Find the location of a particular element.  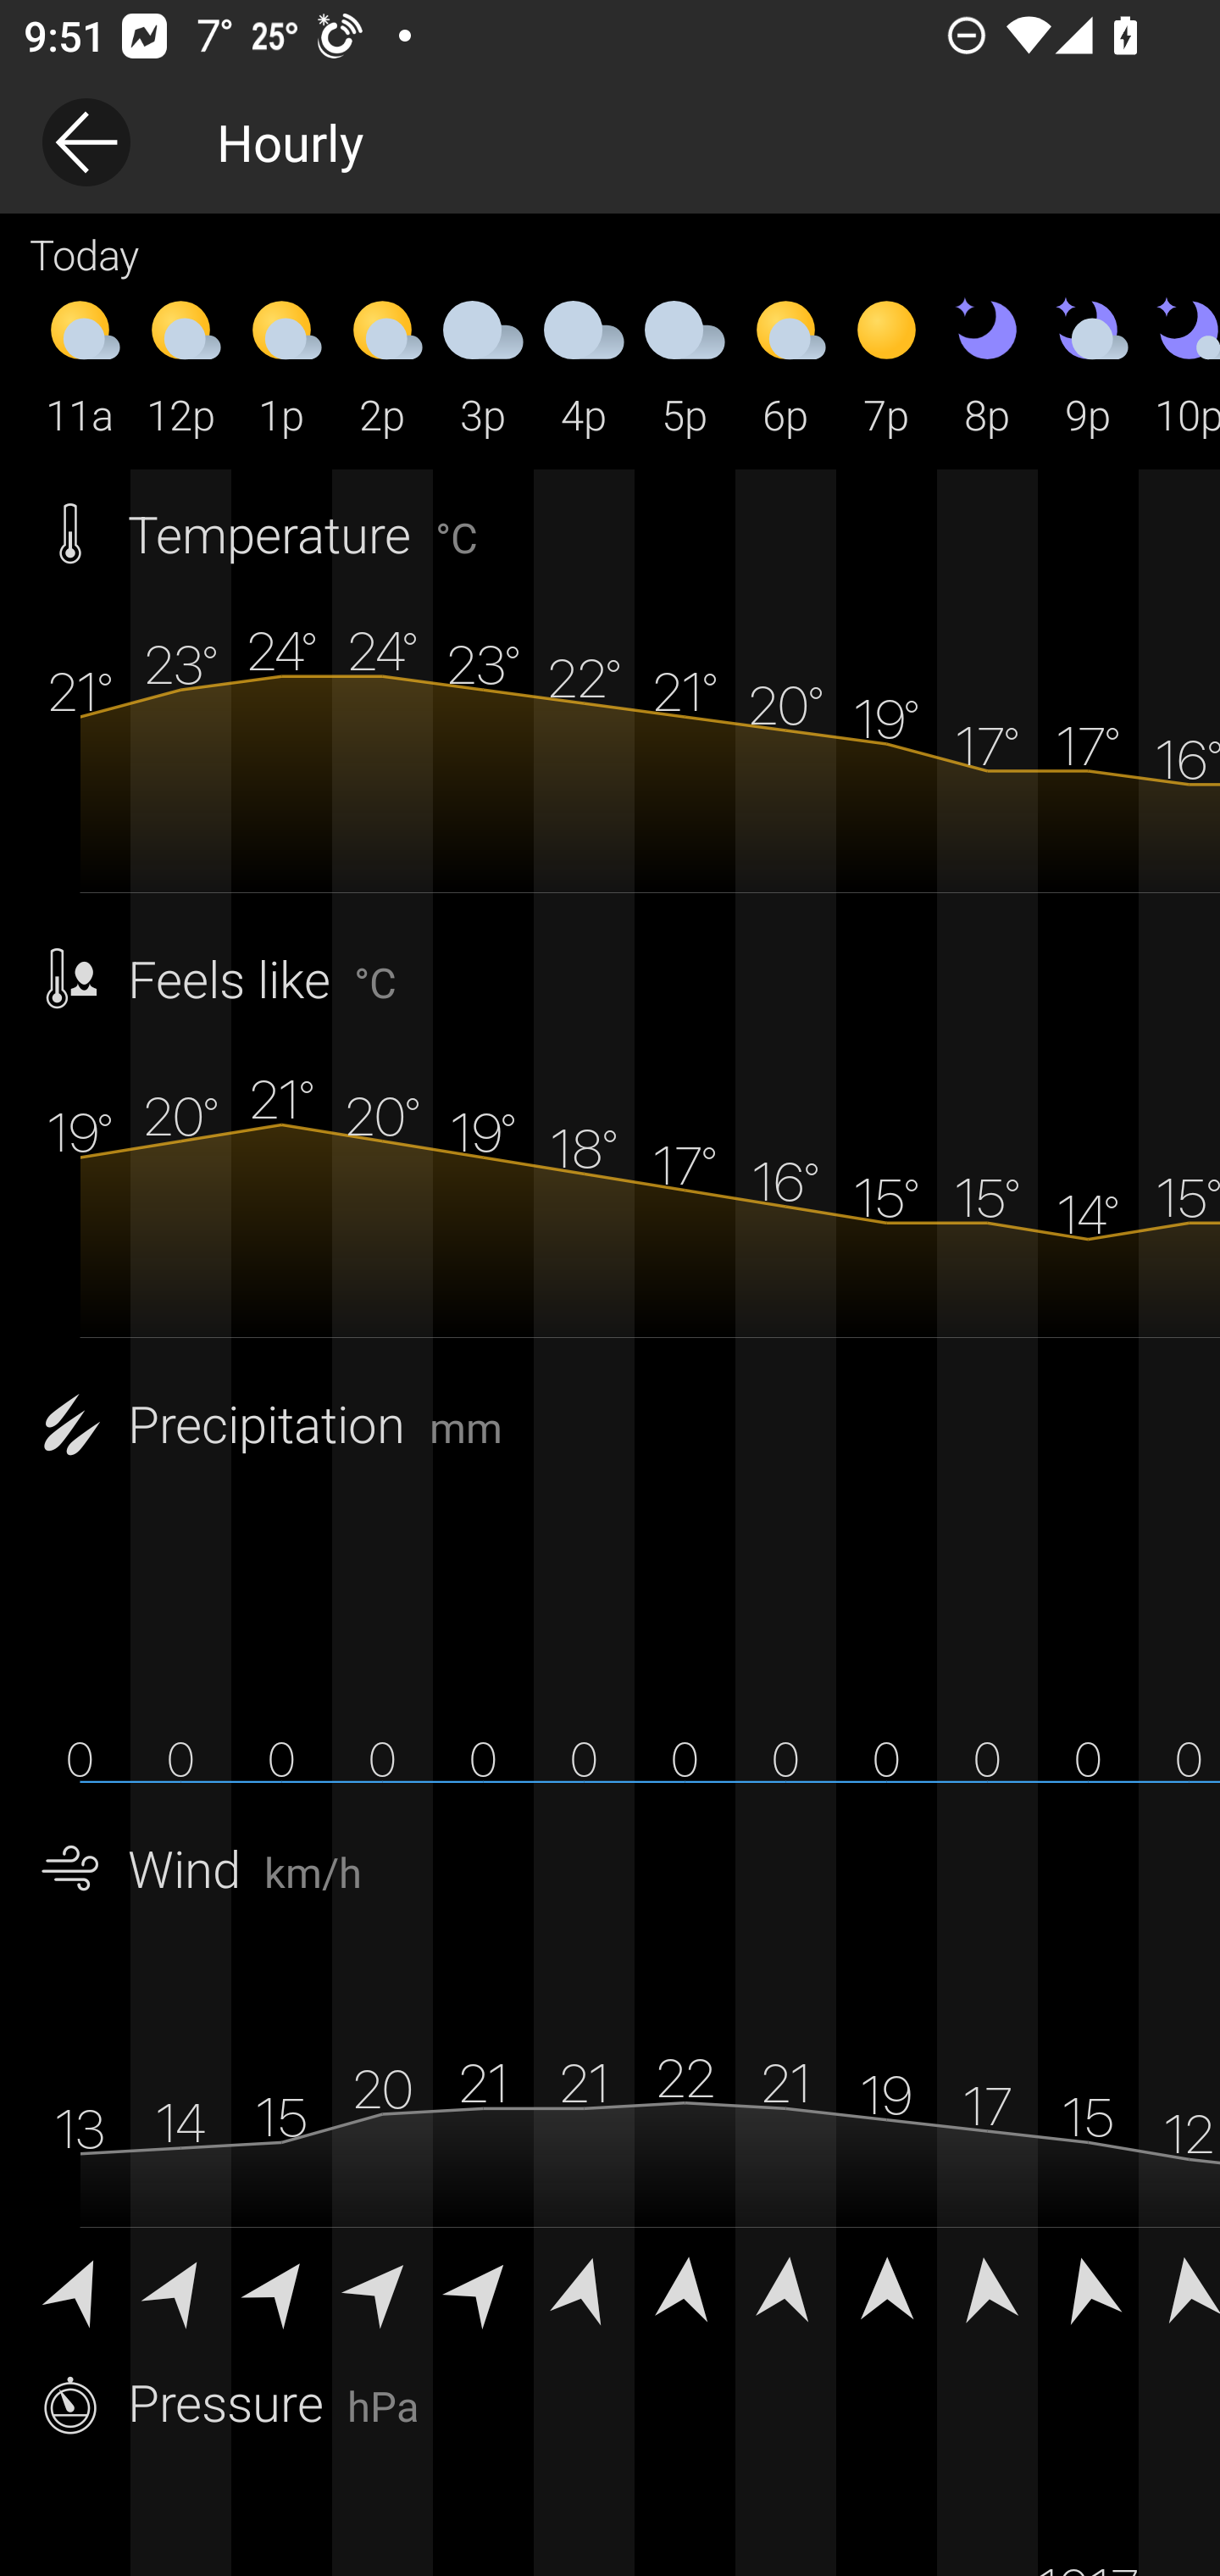

 is located at coordinates (382, 2286).